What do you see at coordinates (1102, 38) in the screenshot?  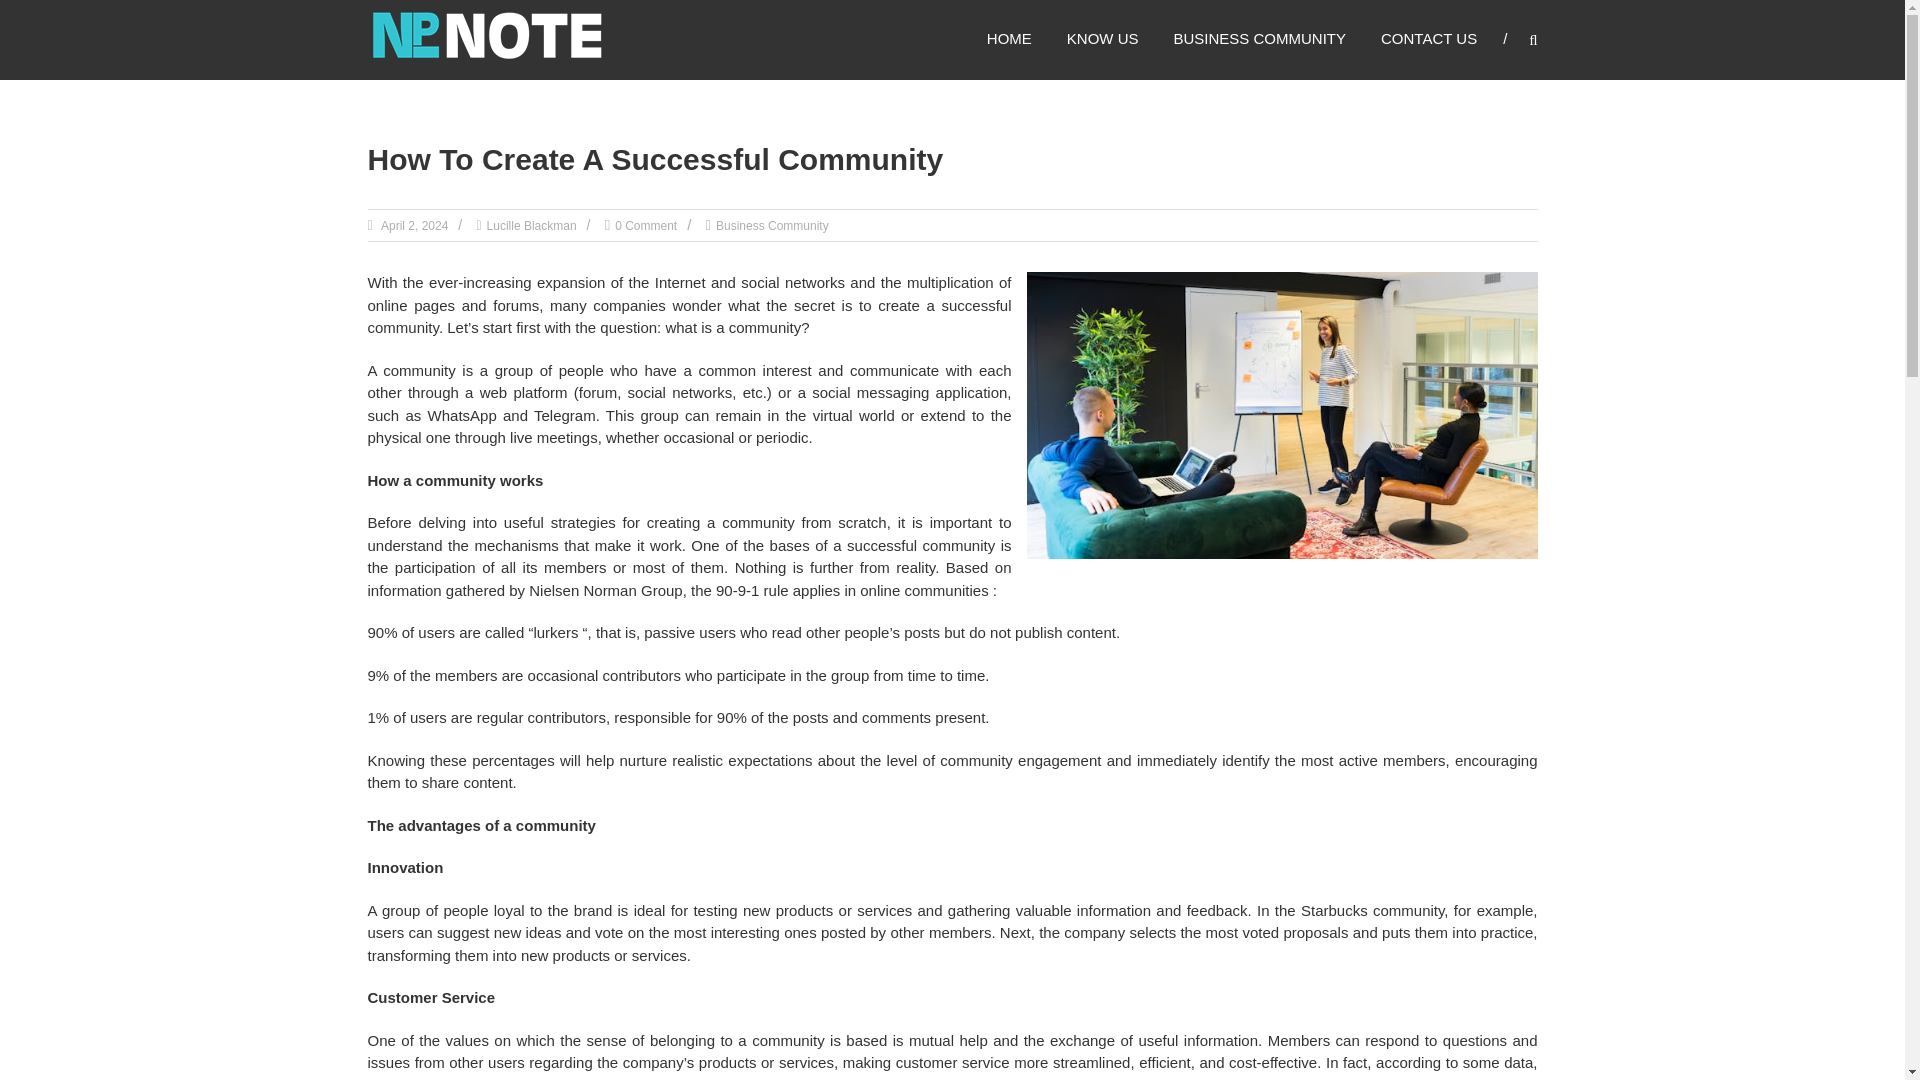 I see `KNOW US` at bounding box center [1102, 38].